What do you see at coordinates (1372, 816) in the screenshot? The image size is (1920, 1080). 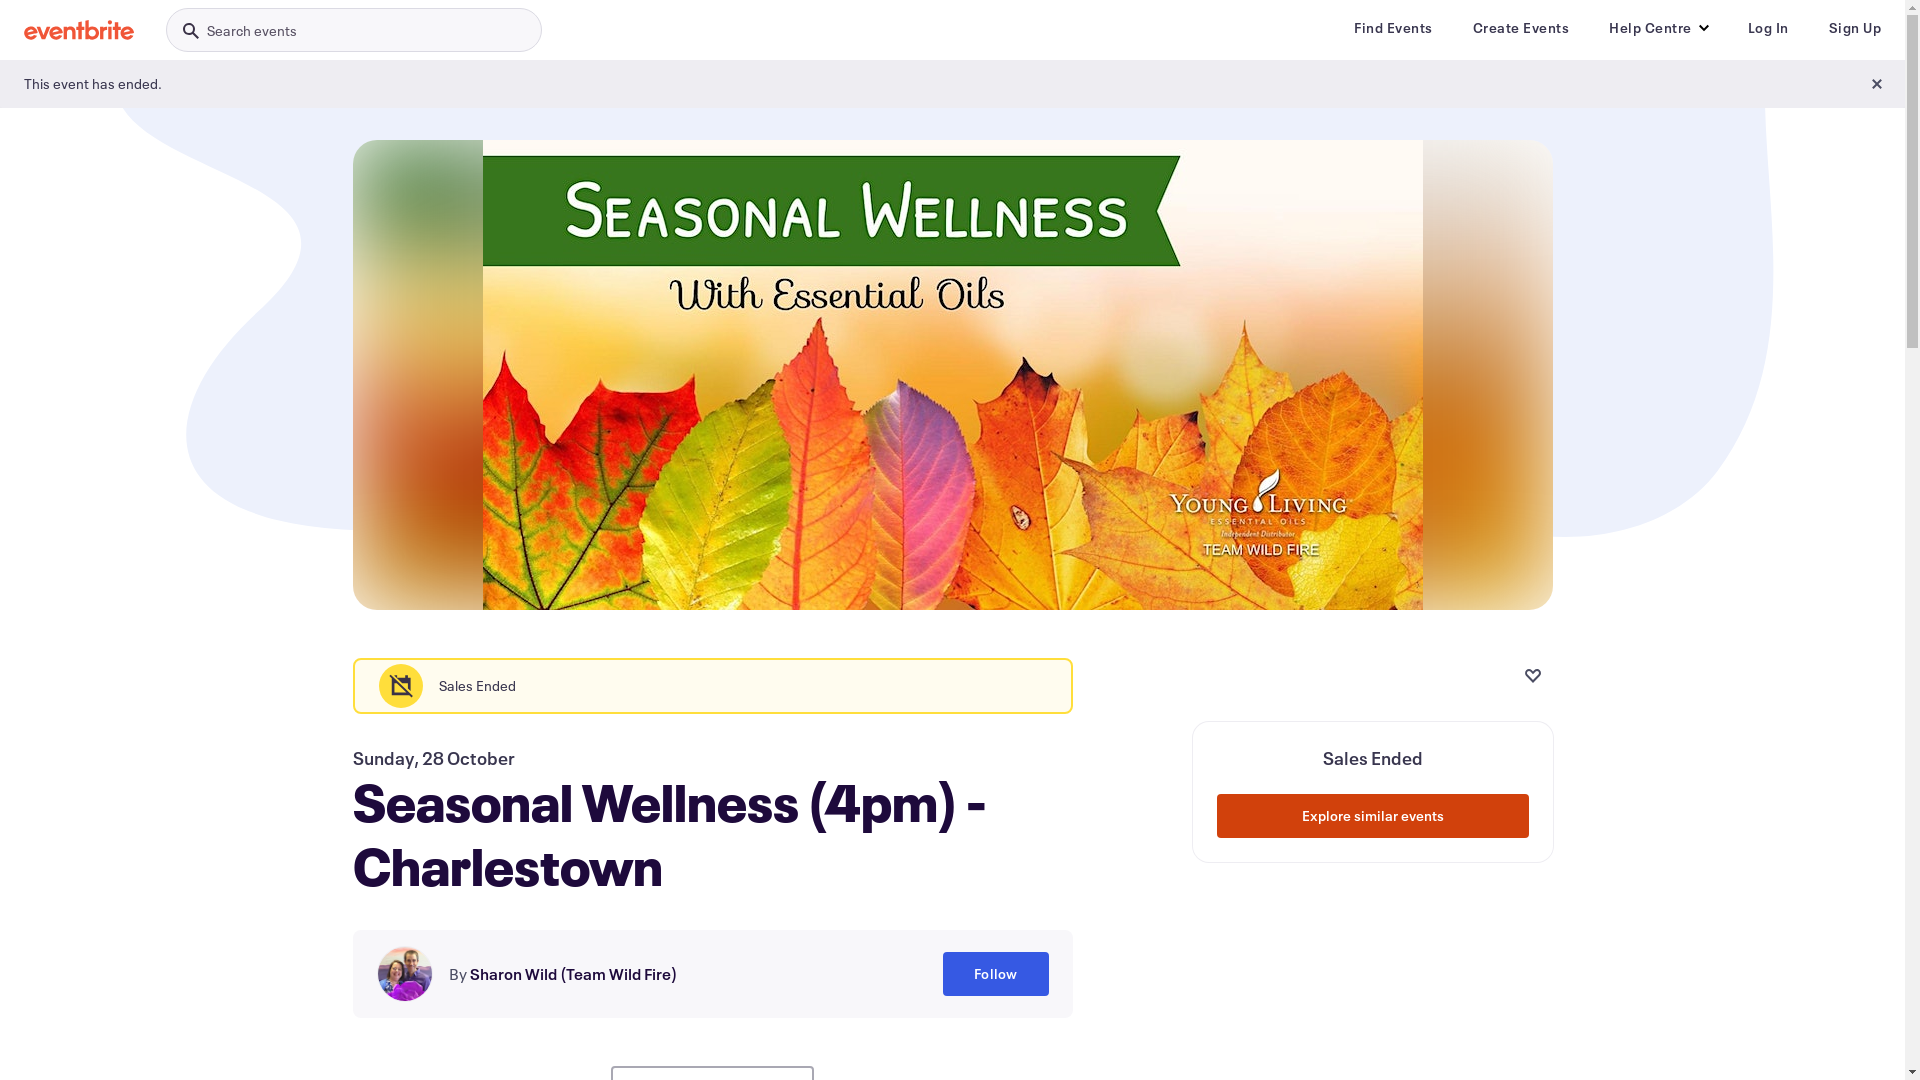 I see `Explore similar events` at bounding box center [1372, 816].